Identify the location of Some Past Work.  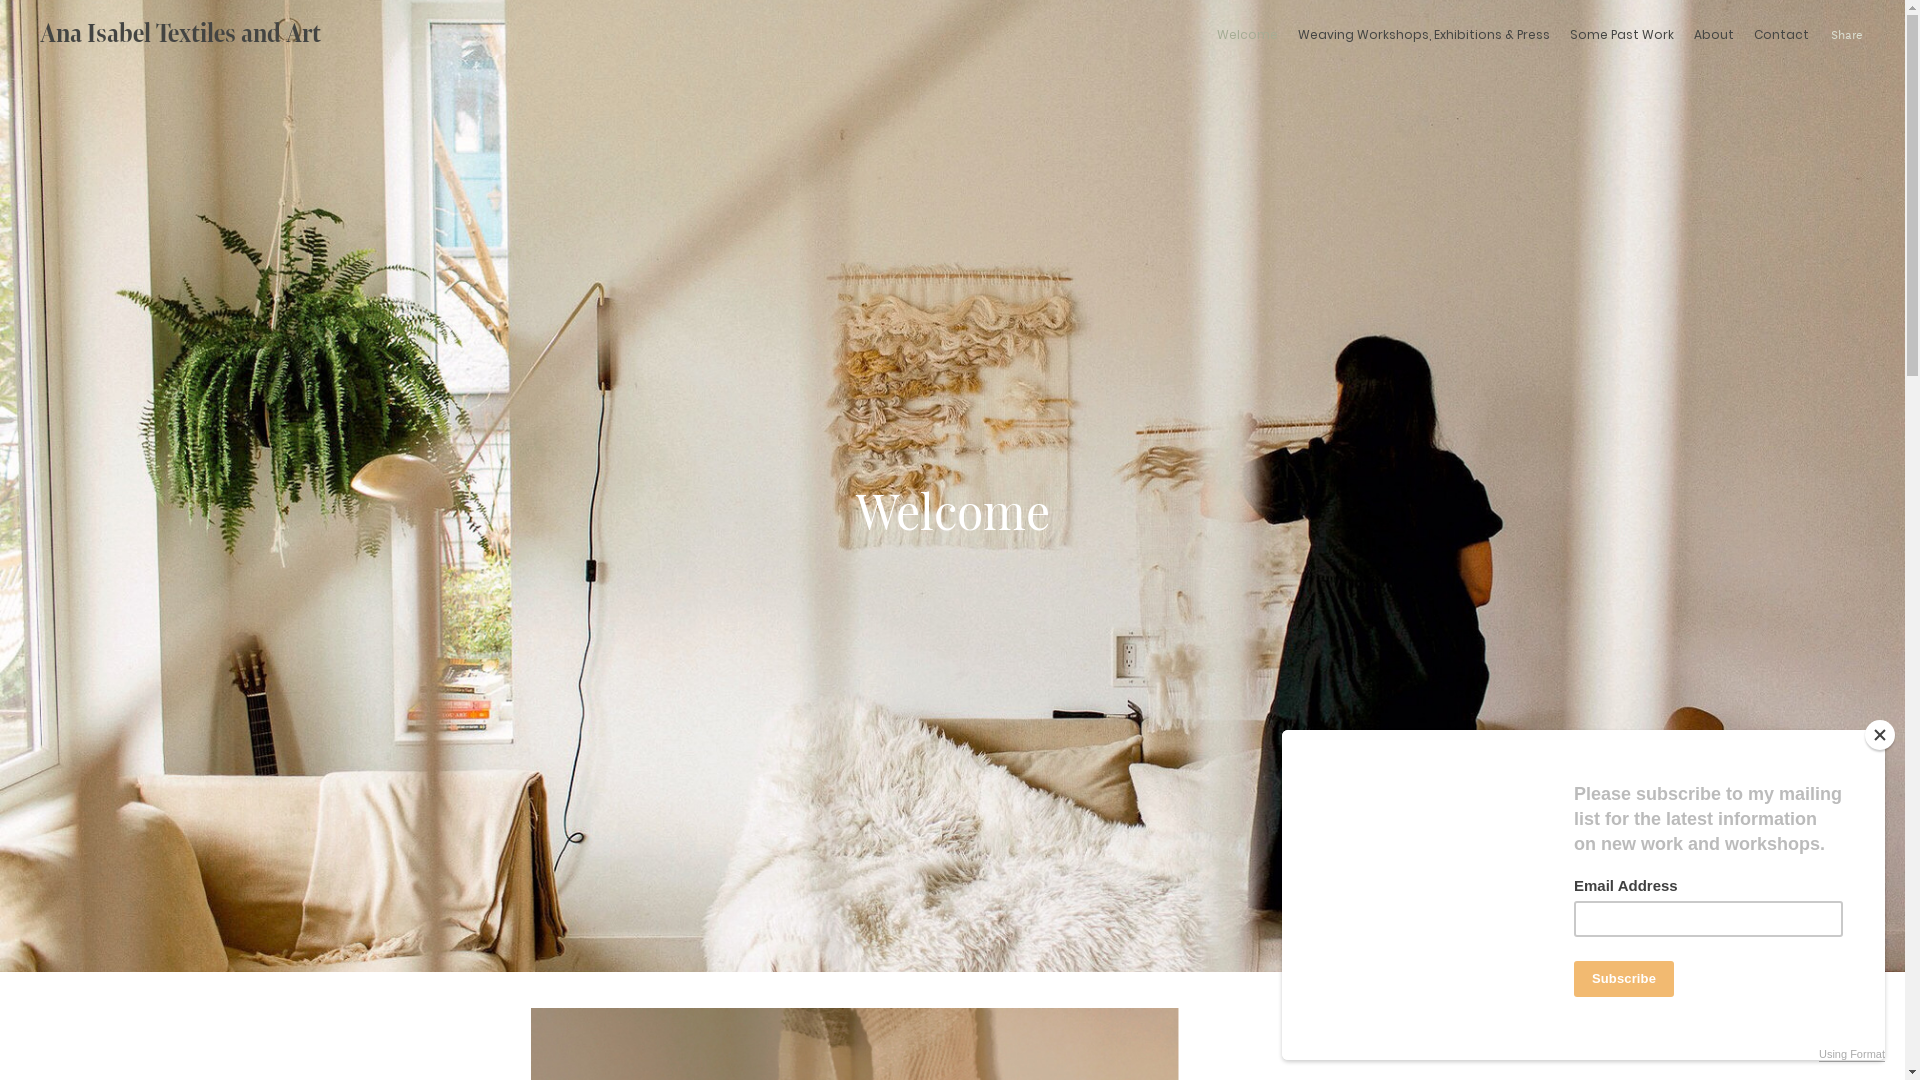
(1622, 35).